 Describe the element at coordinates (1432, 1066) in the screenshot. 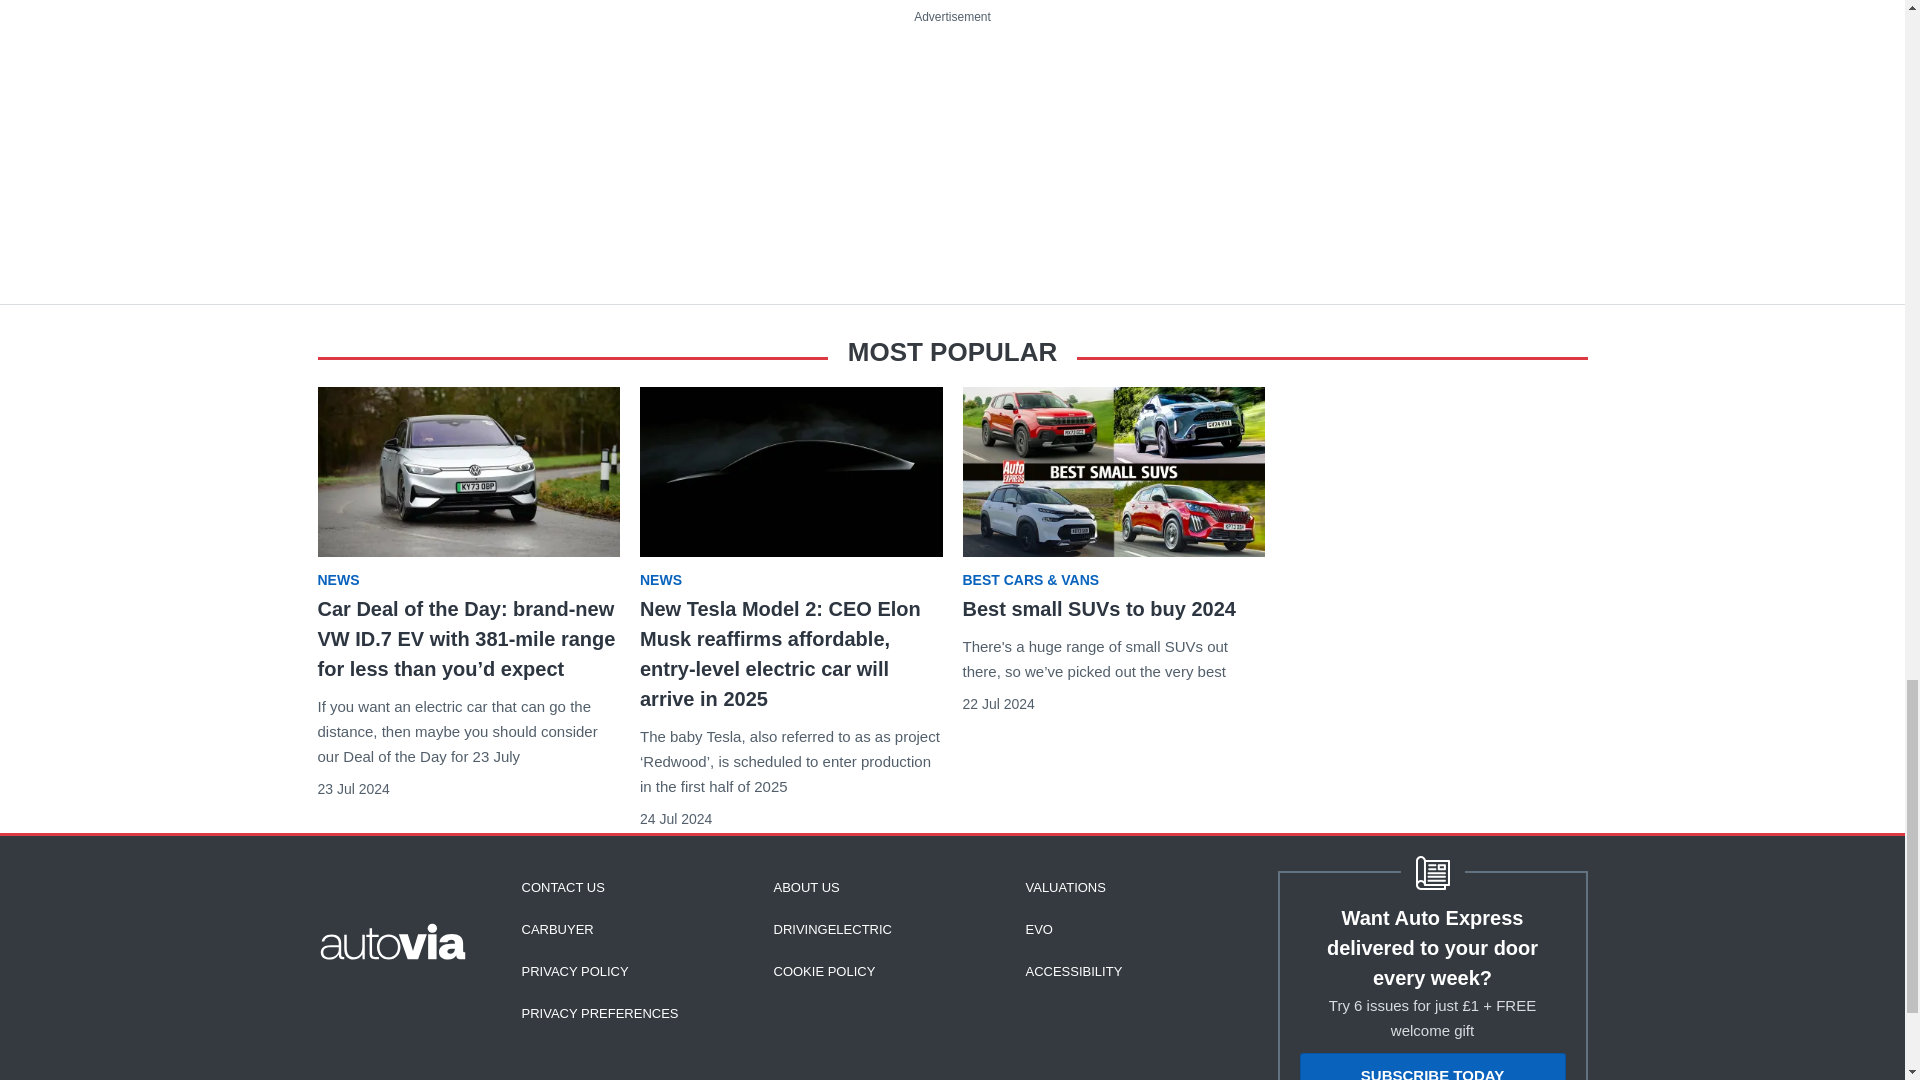

I see `SUBSCRIBE TODAY` at that location.